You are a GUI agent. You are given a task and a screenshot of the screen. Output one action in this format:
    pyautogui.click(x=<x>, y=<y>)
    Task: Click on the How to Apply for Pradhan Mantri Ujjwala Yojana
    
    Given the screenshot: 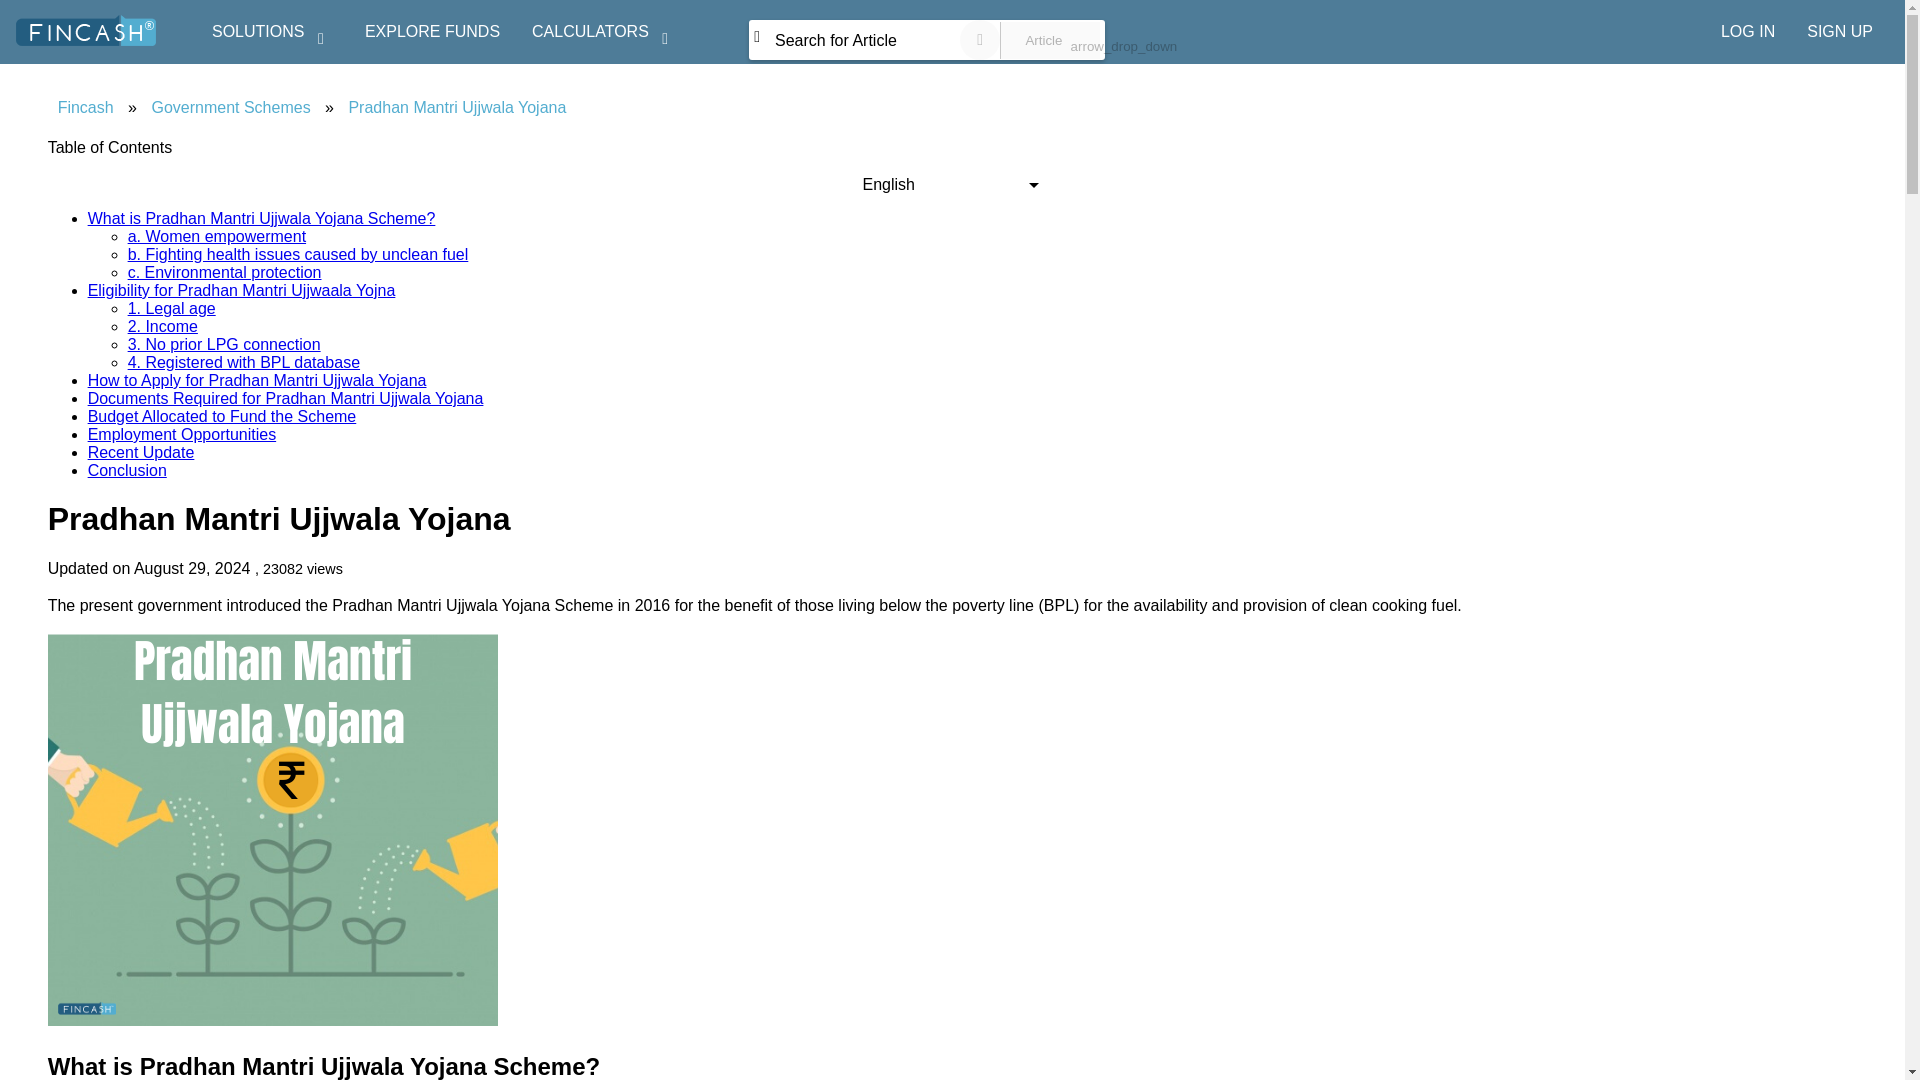 What is the action you would take?
    pyautogui.click(x=257, y=380)
    